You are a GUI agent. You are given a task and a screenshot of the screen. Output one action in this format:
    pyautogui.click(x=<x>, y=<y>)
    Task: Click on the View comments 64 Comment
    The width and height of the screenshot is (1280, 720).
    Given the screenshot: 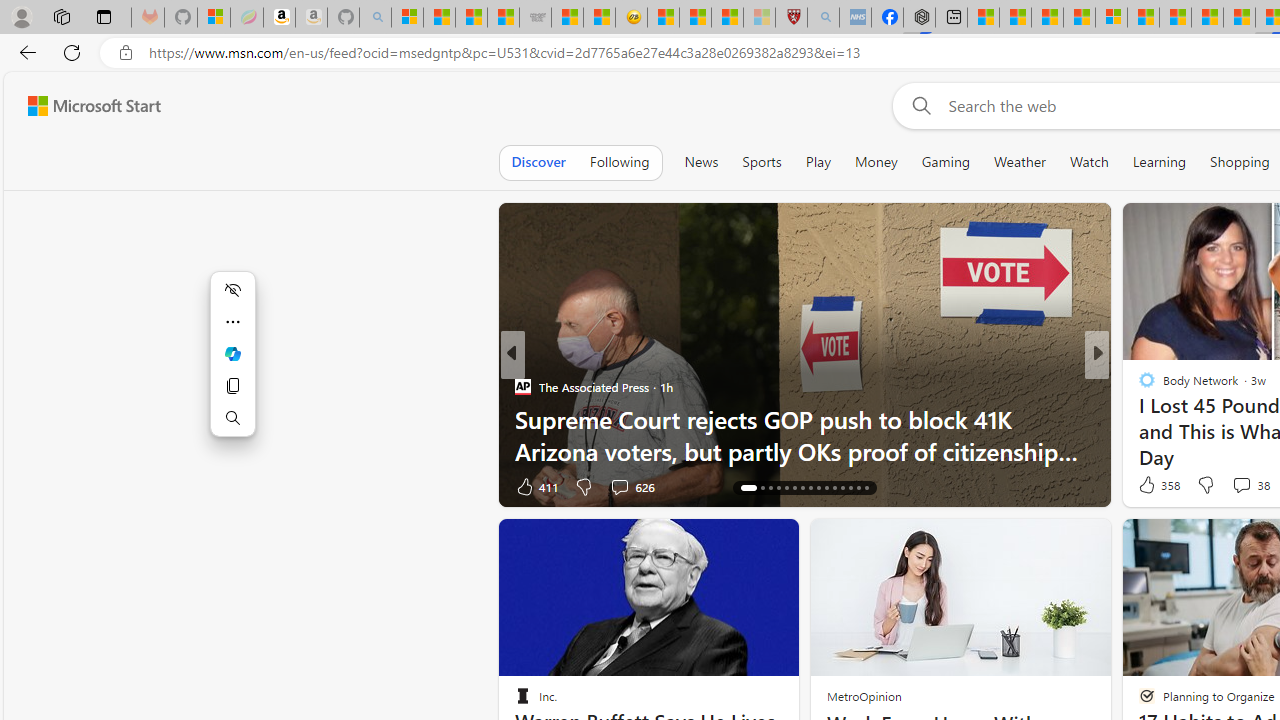 What is the action you would take?
    pyautogui.click(x=1234, y=486)
    